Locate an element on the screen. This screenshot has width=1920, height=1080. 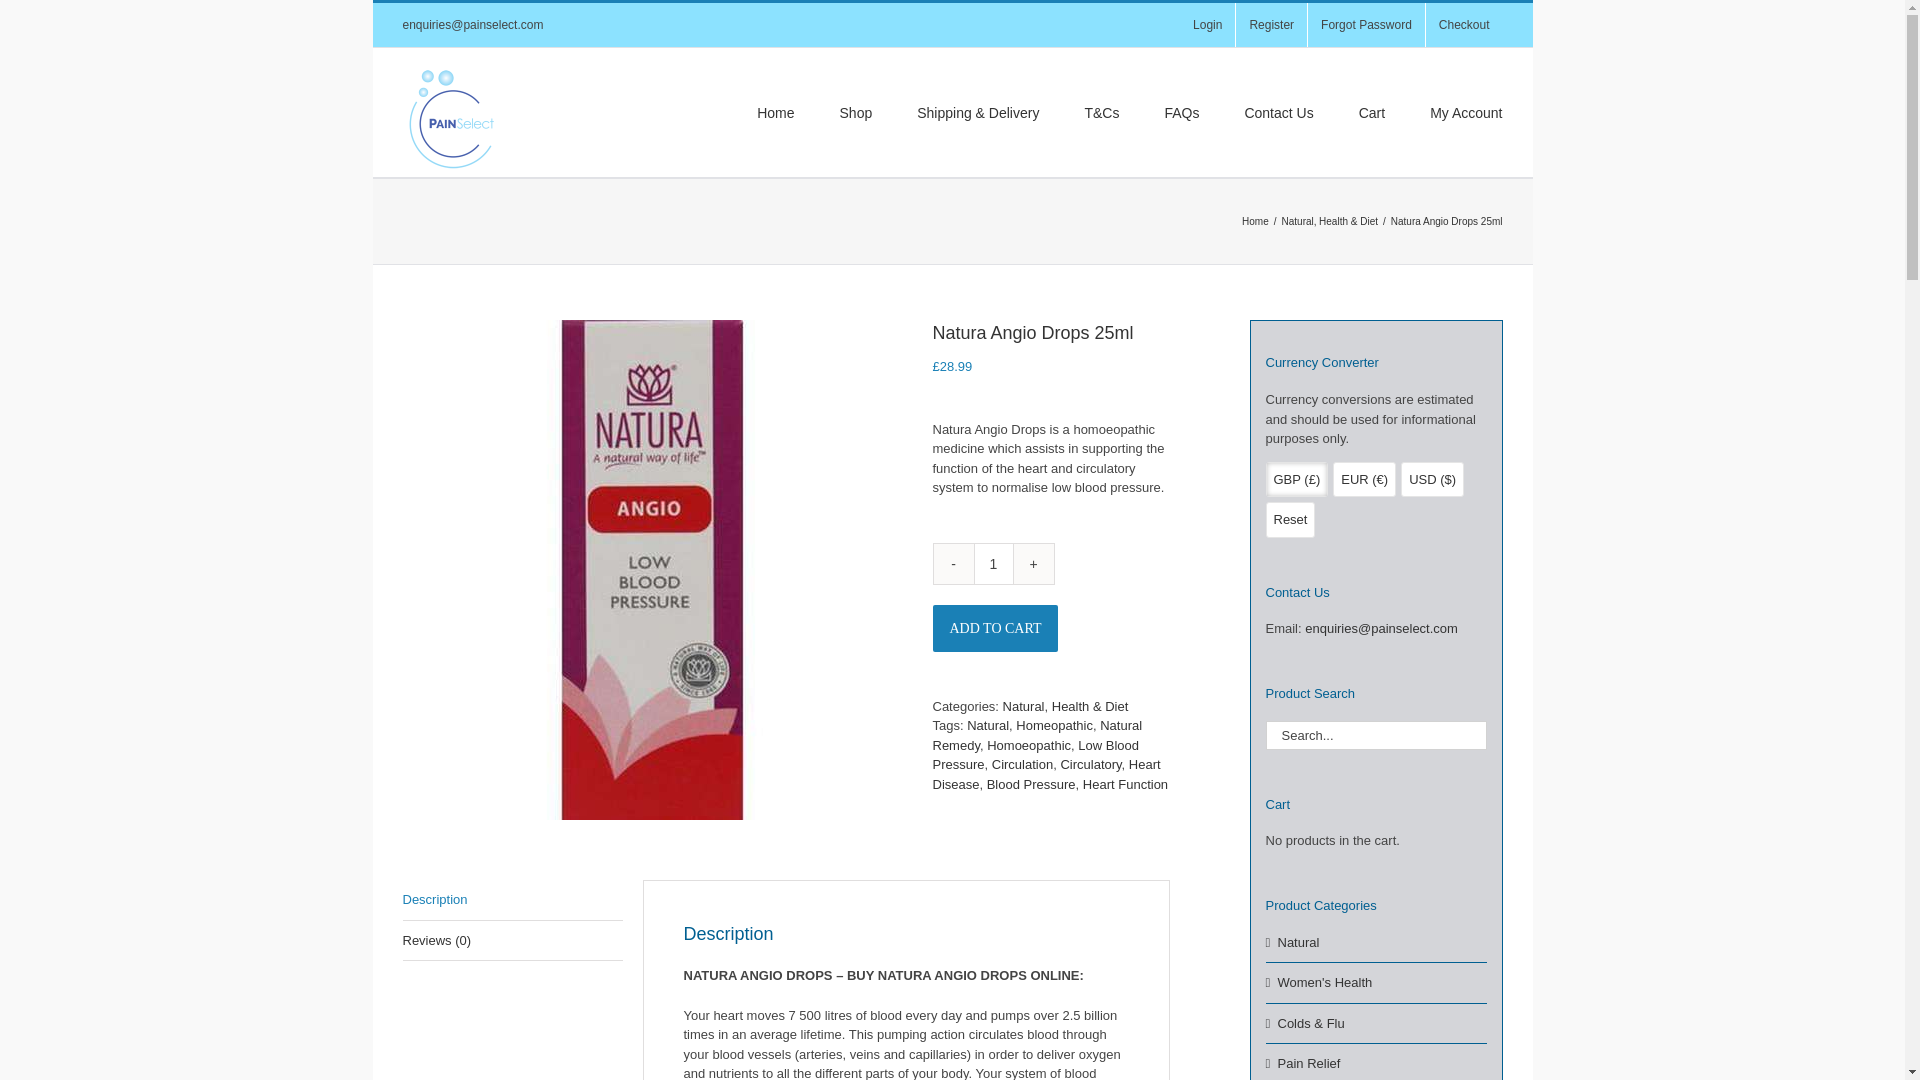
Cart is located at coordinates (1372, 111).